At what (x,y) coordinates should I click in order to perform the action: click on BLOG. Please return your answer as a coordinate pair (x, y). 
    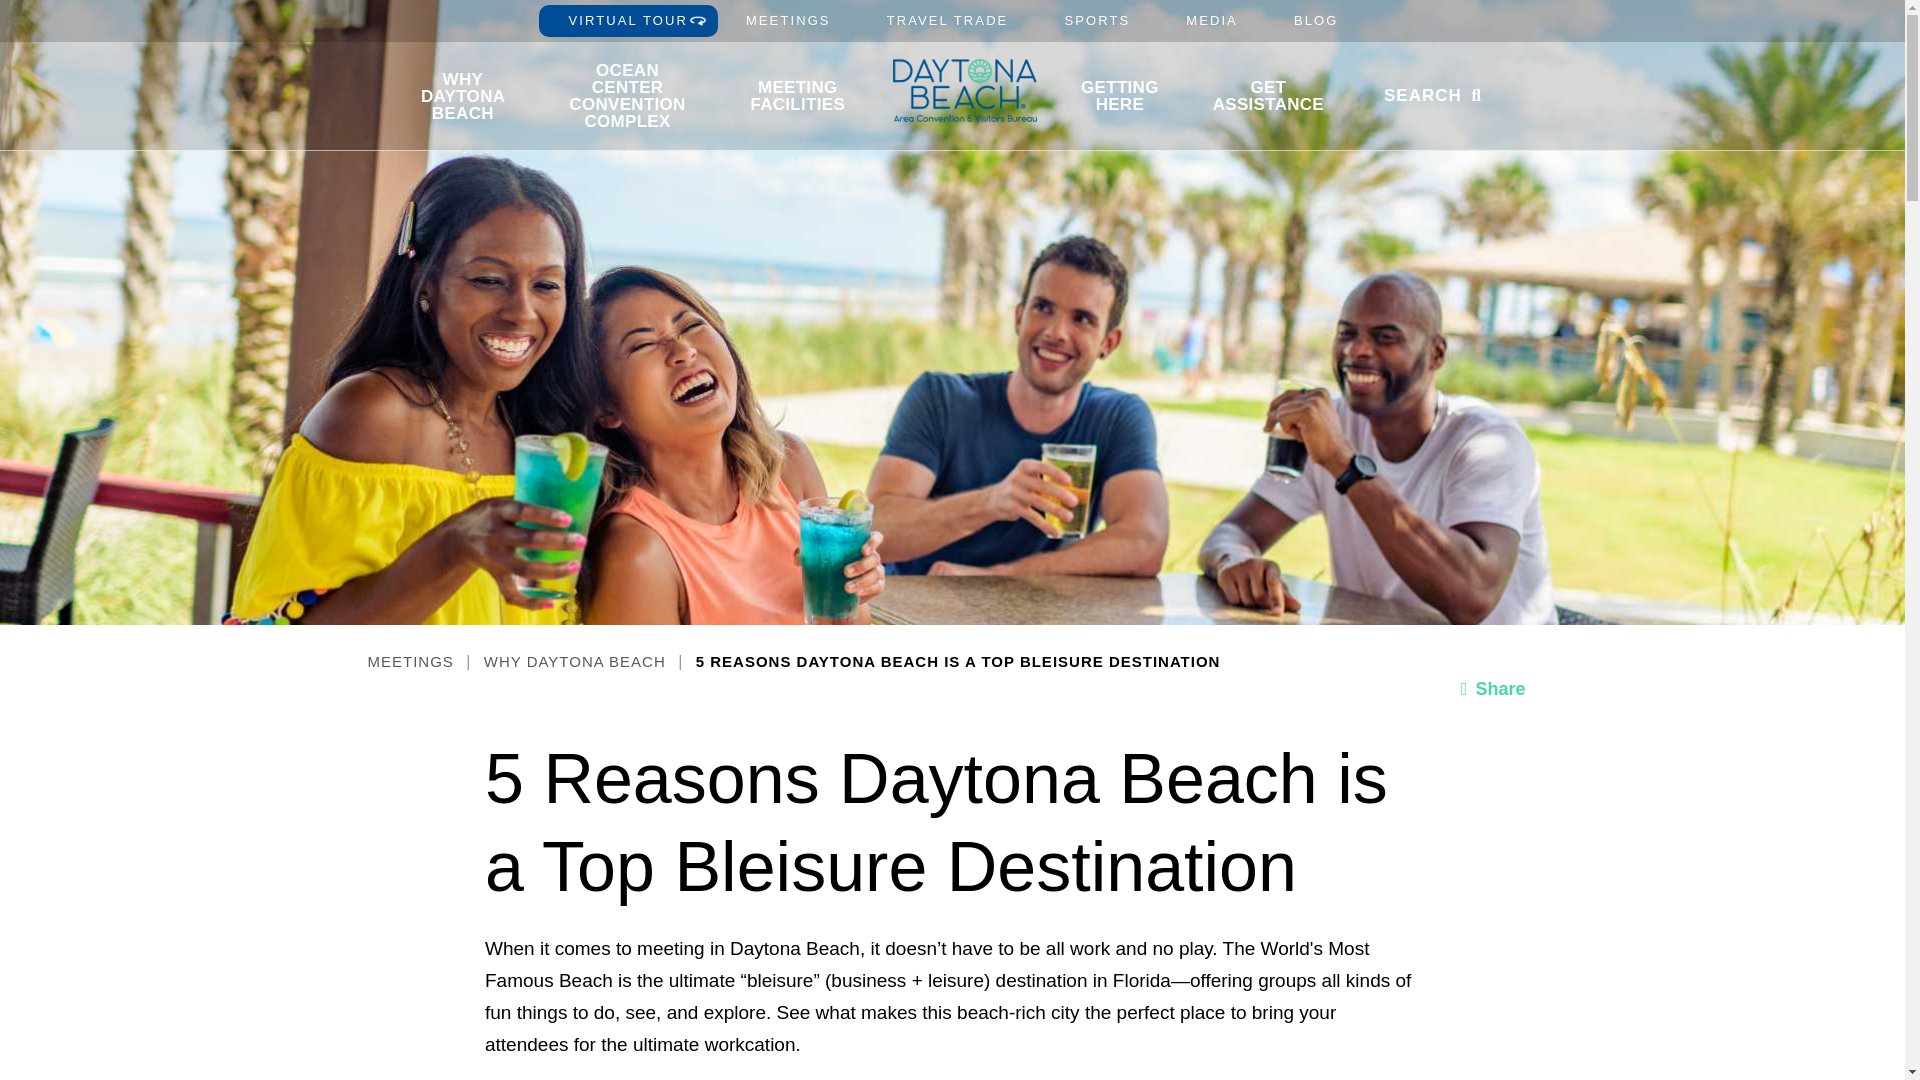
    Looking at the image, I should click on (1316, 20).